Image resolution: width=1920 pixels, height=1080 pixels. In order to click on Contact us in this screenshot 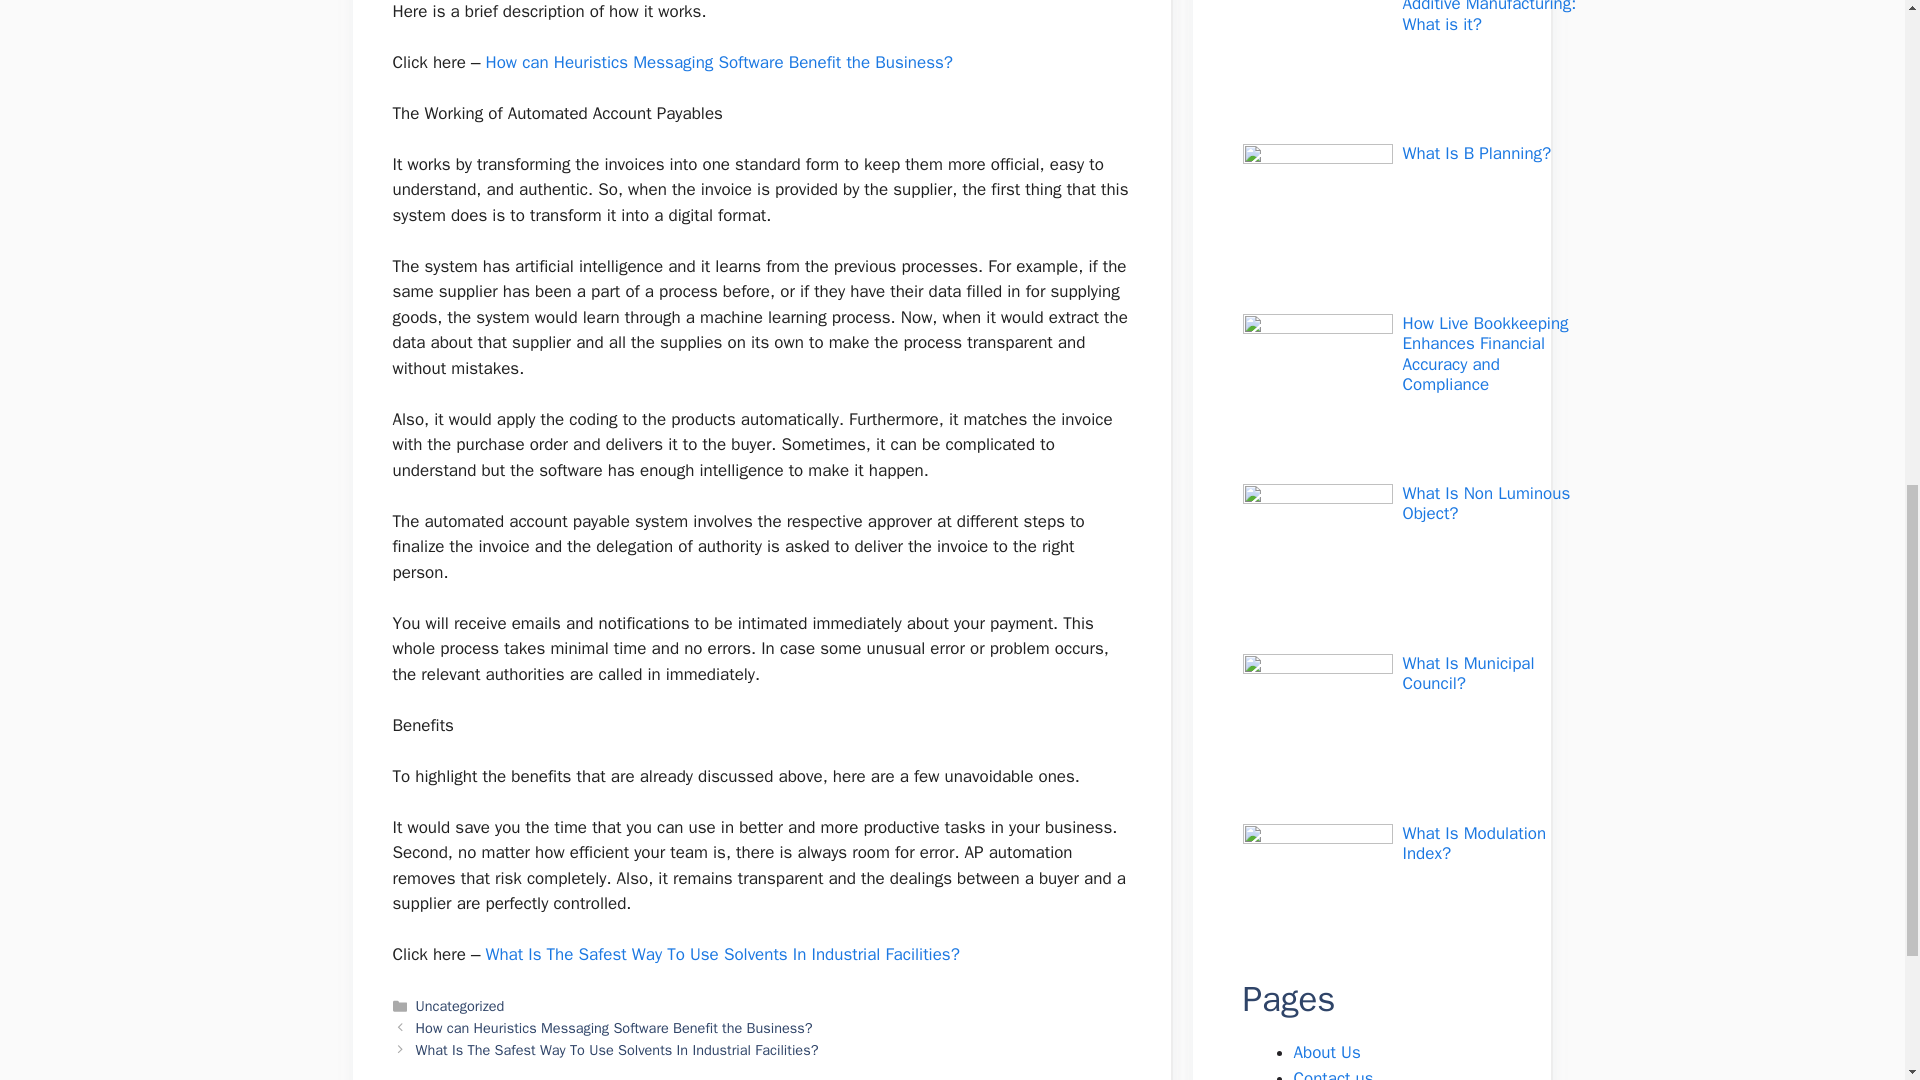, I will do `click(1334, 1074)`.